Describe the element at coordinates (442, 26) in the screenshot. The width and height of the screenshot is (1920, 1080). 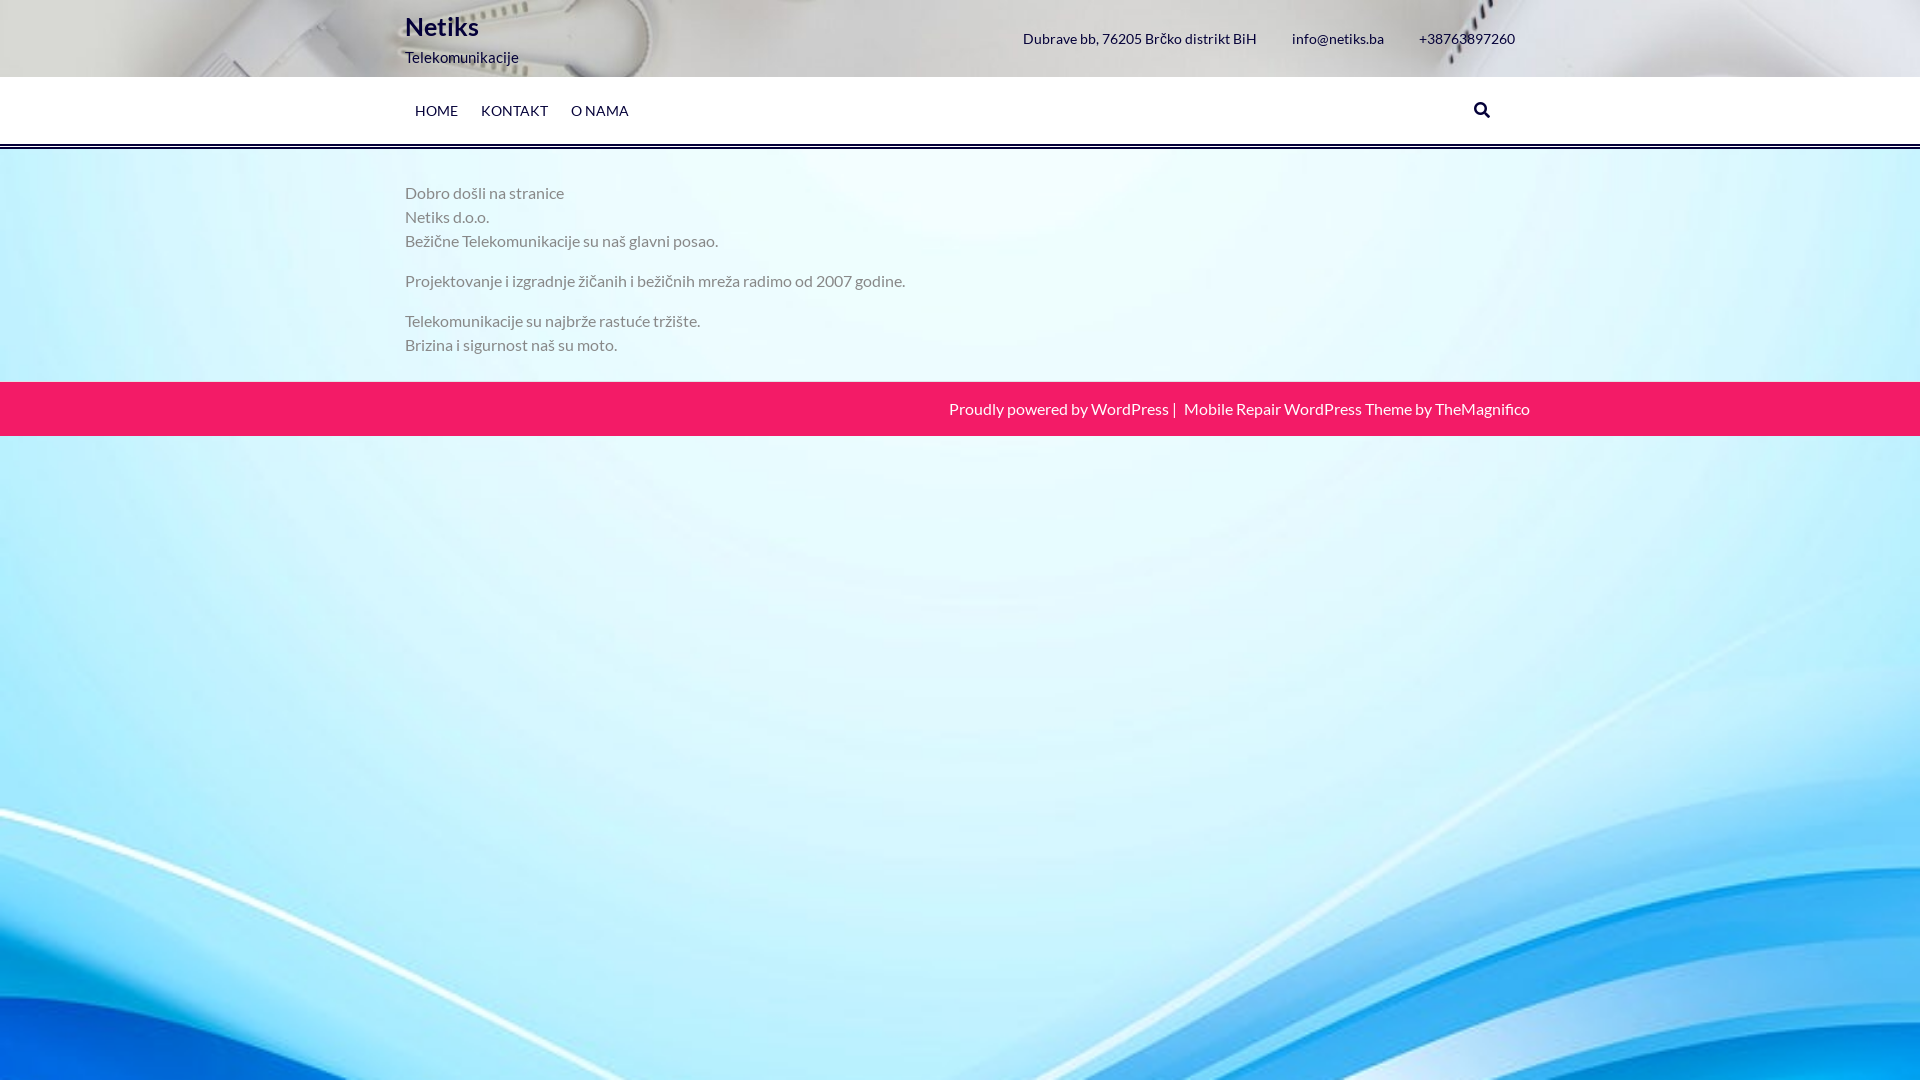
I see `Netiks` at that location.